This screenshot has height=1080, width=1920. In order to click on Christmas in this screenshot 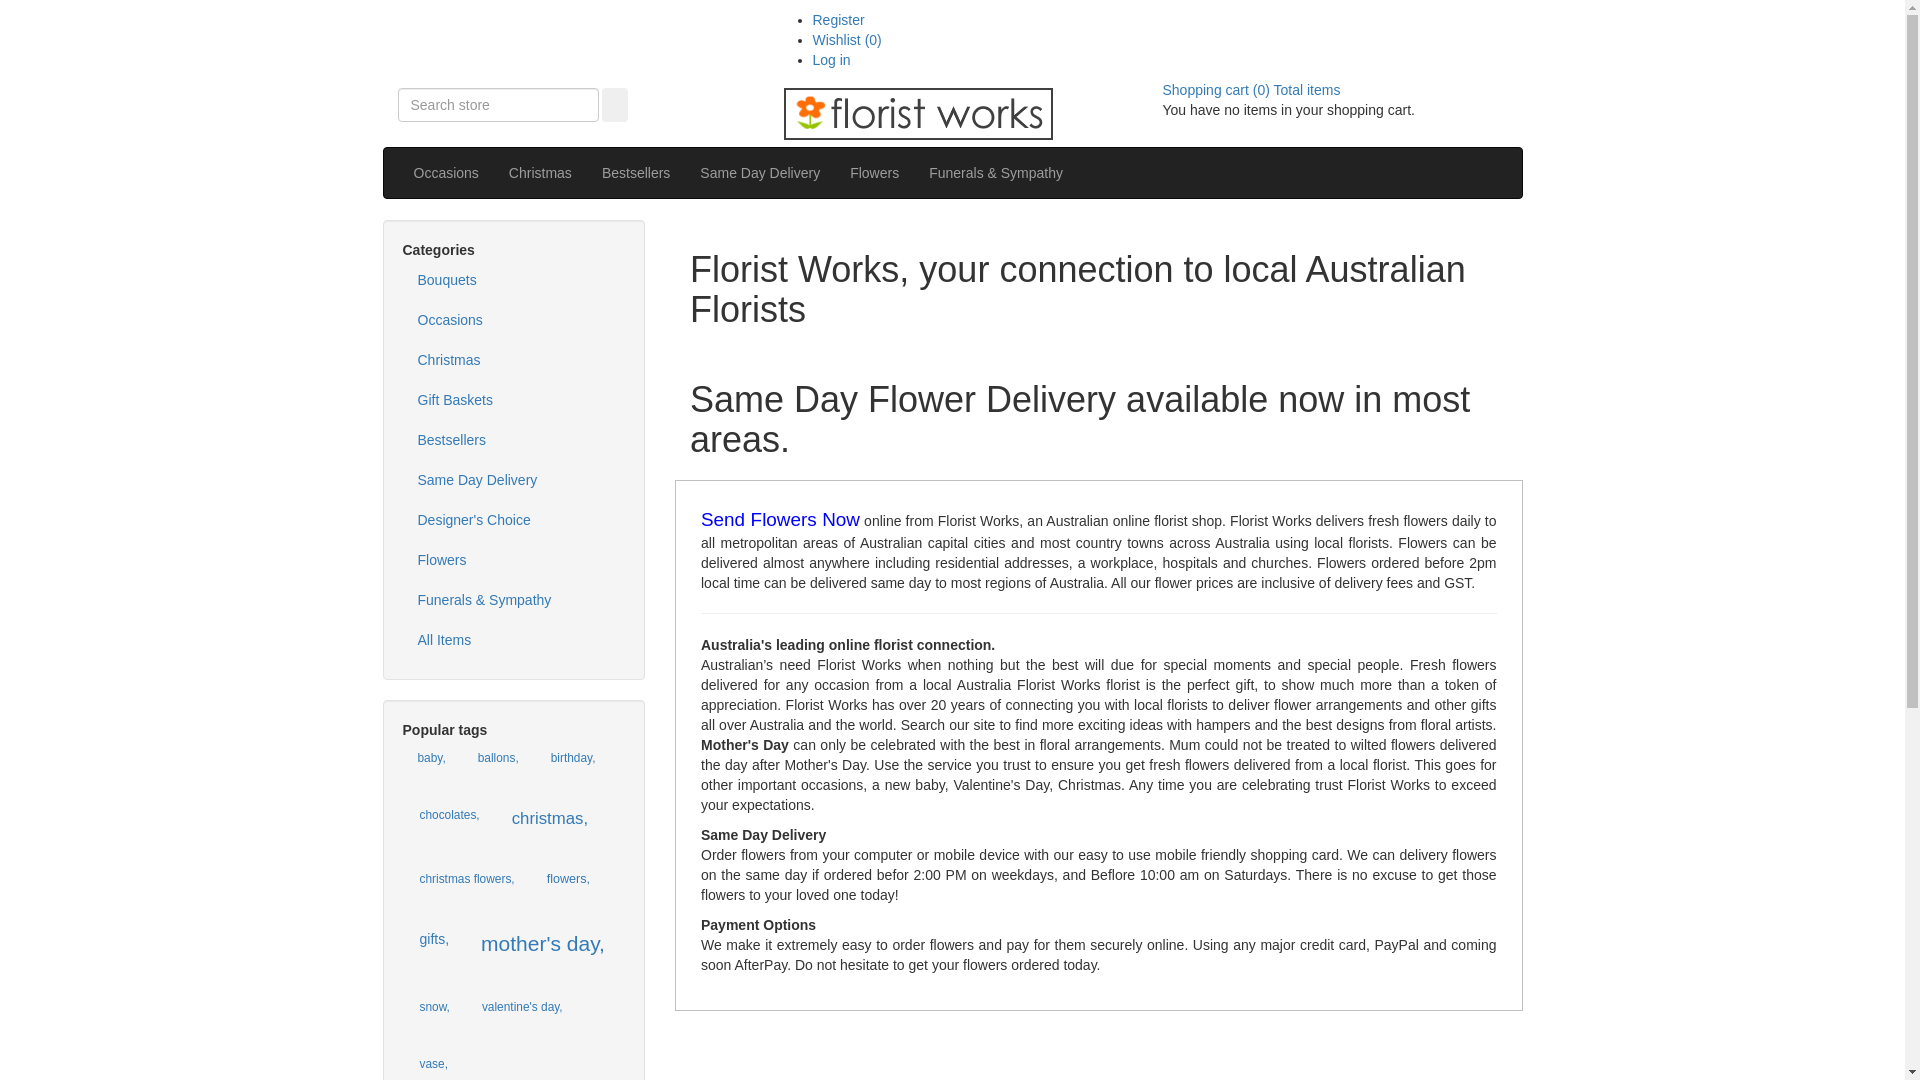, I will do `click(540, 173)`.